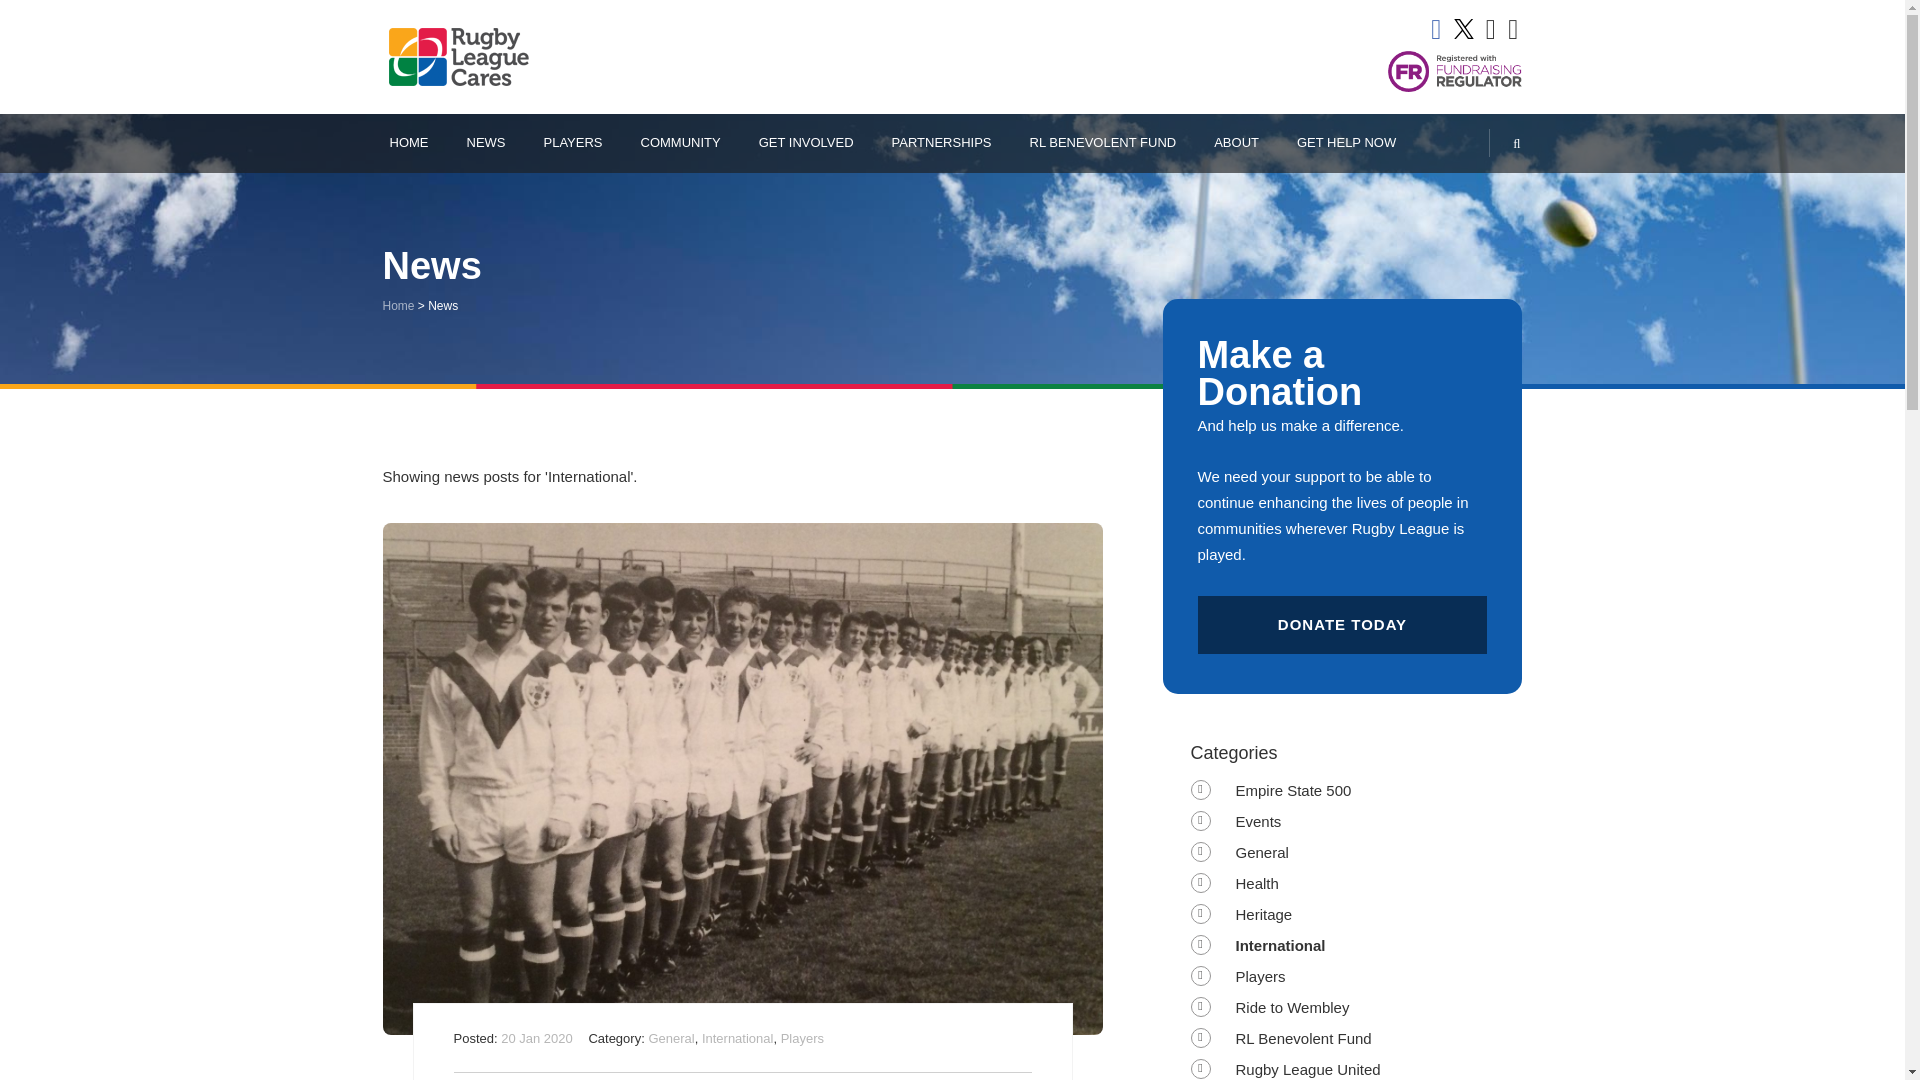 Image resolution: width=1920 pixels, height=1080 pixels. What do you see at coordinates (572, 143) in the screenshot?
I see `PLAYERS` at bounding box center [572, 143].